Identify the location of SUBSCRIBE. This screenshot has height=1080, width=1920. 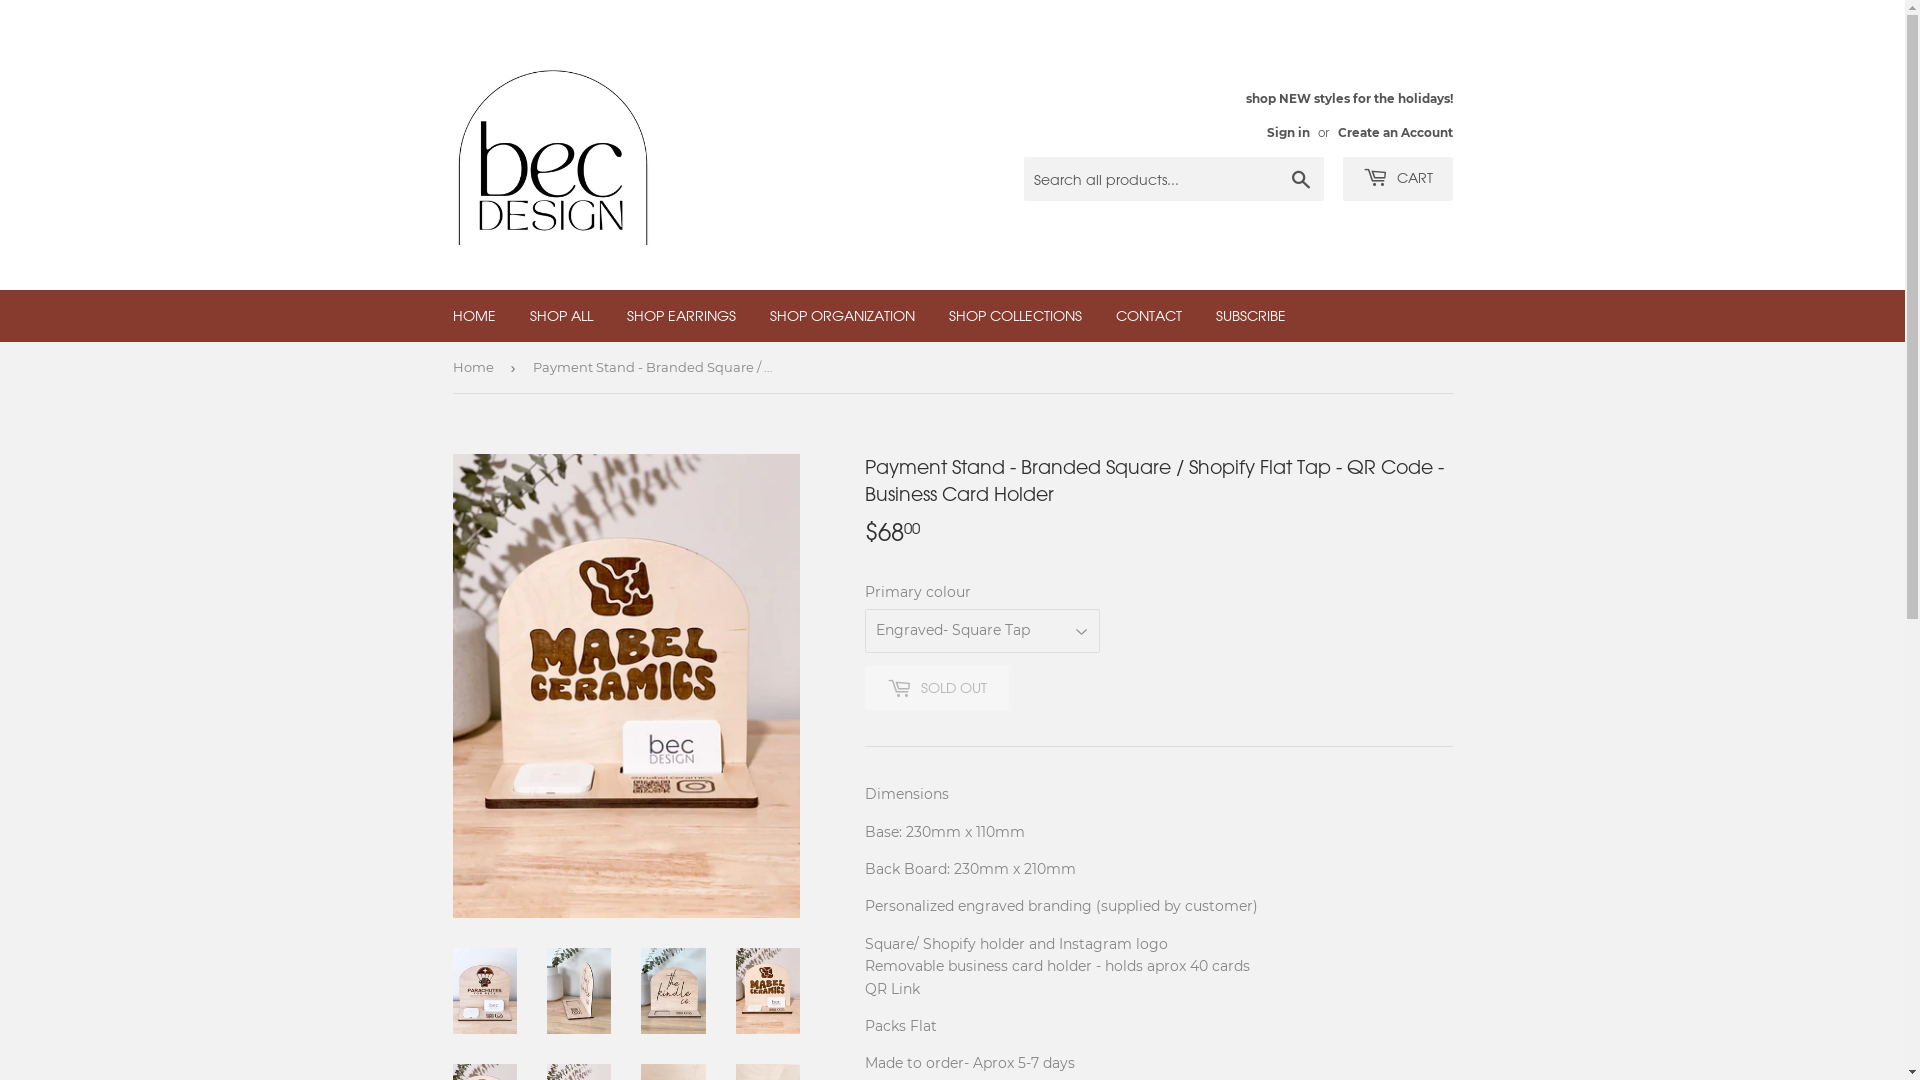
(1250, 316).